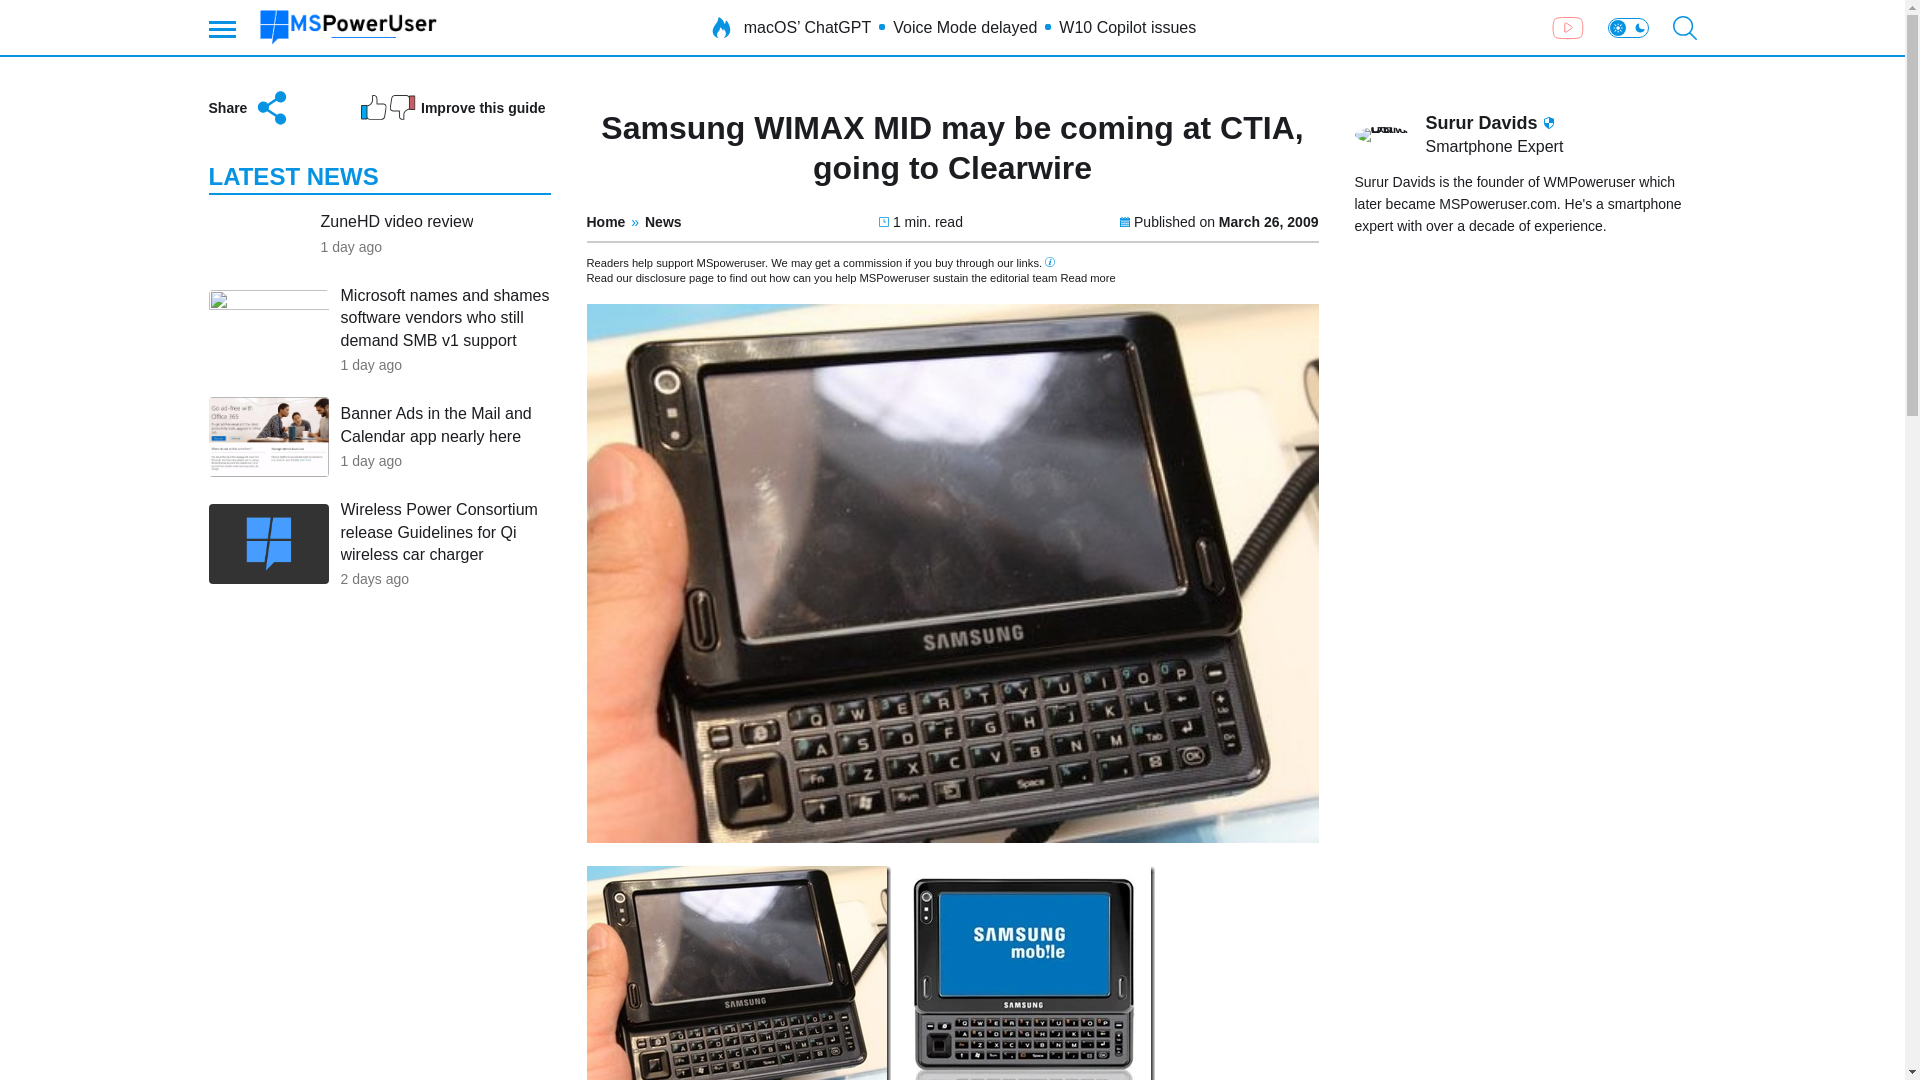 This screenshot has height=1080, width=1920. Describe the element at coordinates (964, 28) in the screenshot. I see `Voice Mode delayed` at that location.